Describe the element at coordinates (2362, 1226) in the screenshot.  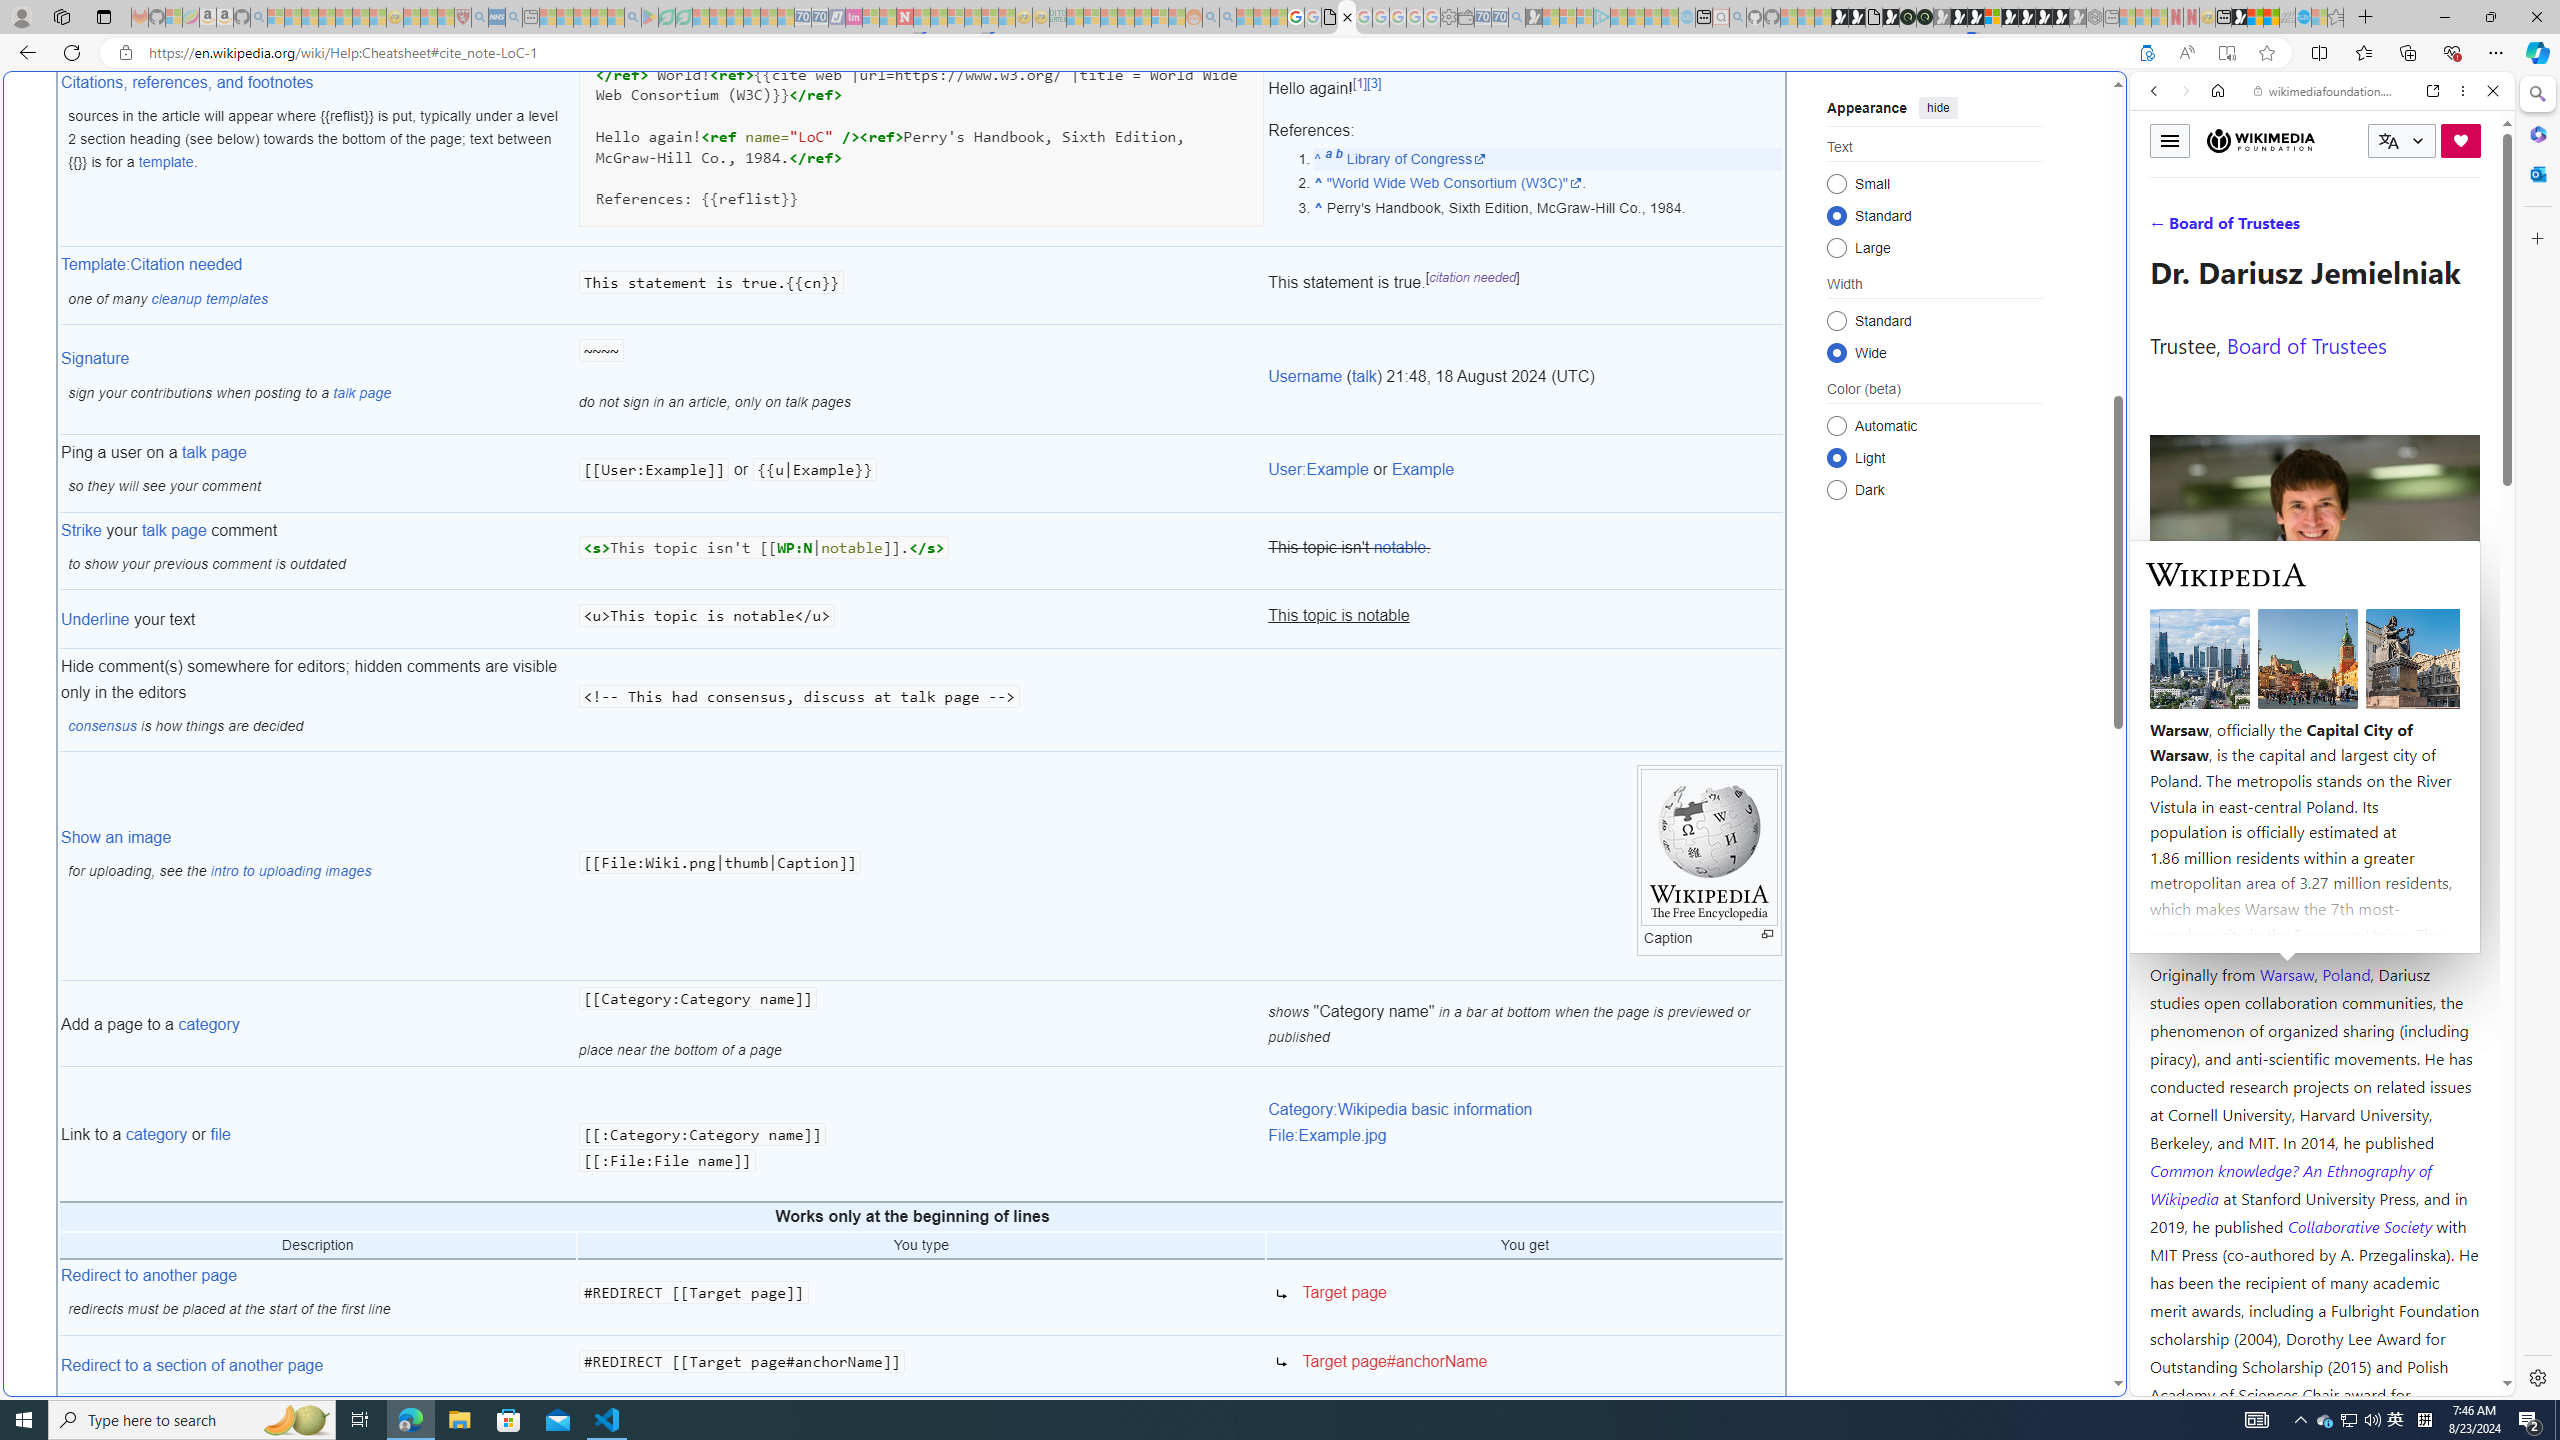
I see `Collaborative Society ` at that location.